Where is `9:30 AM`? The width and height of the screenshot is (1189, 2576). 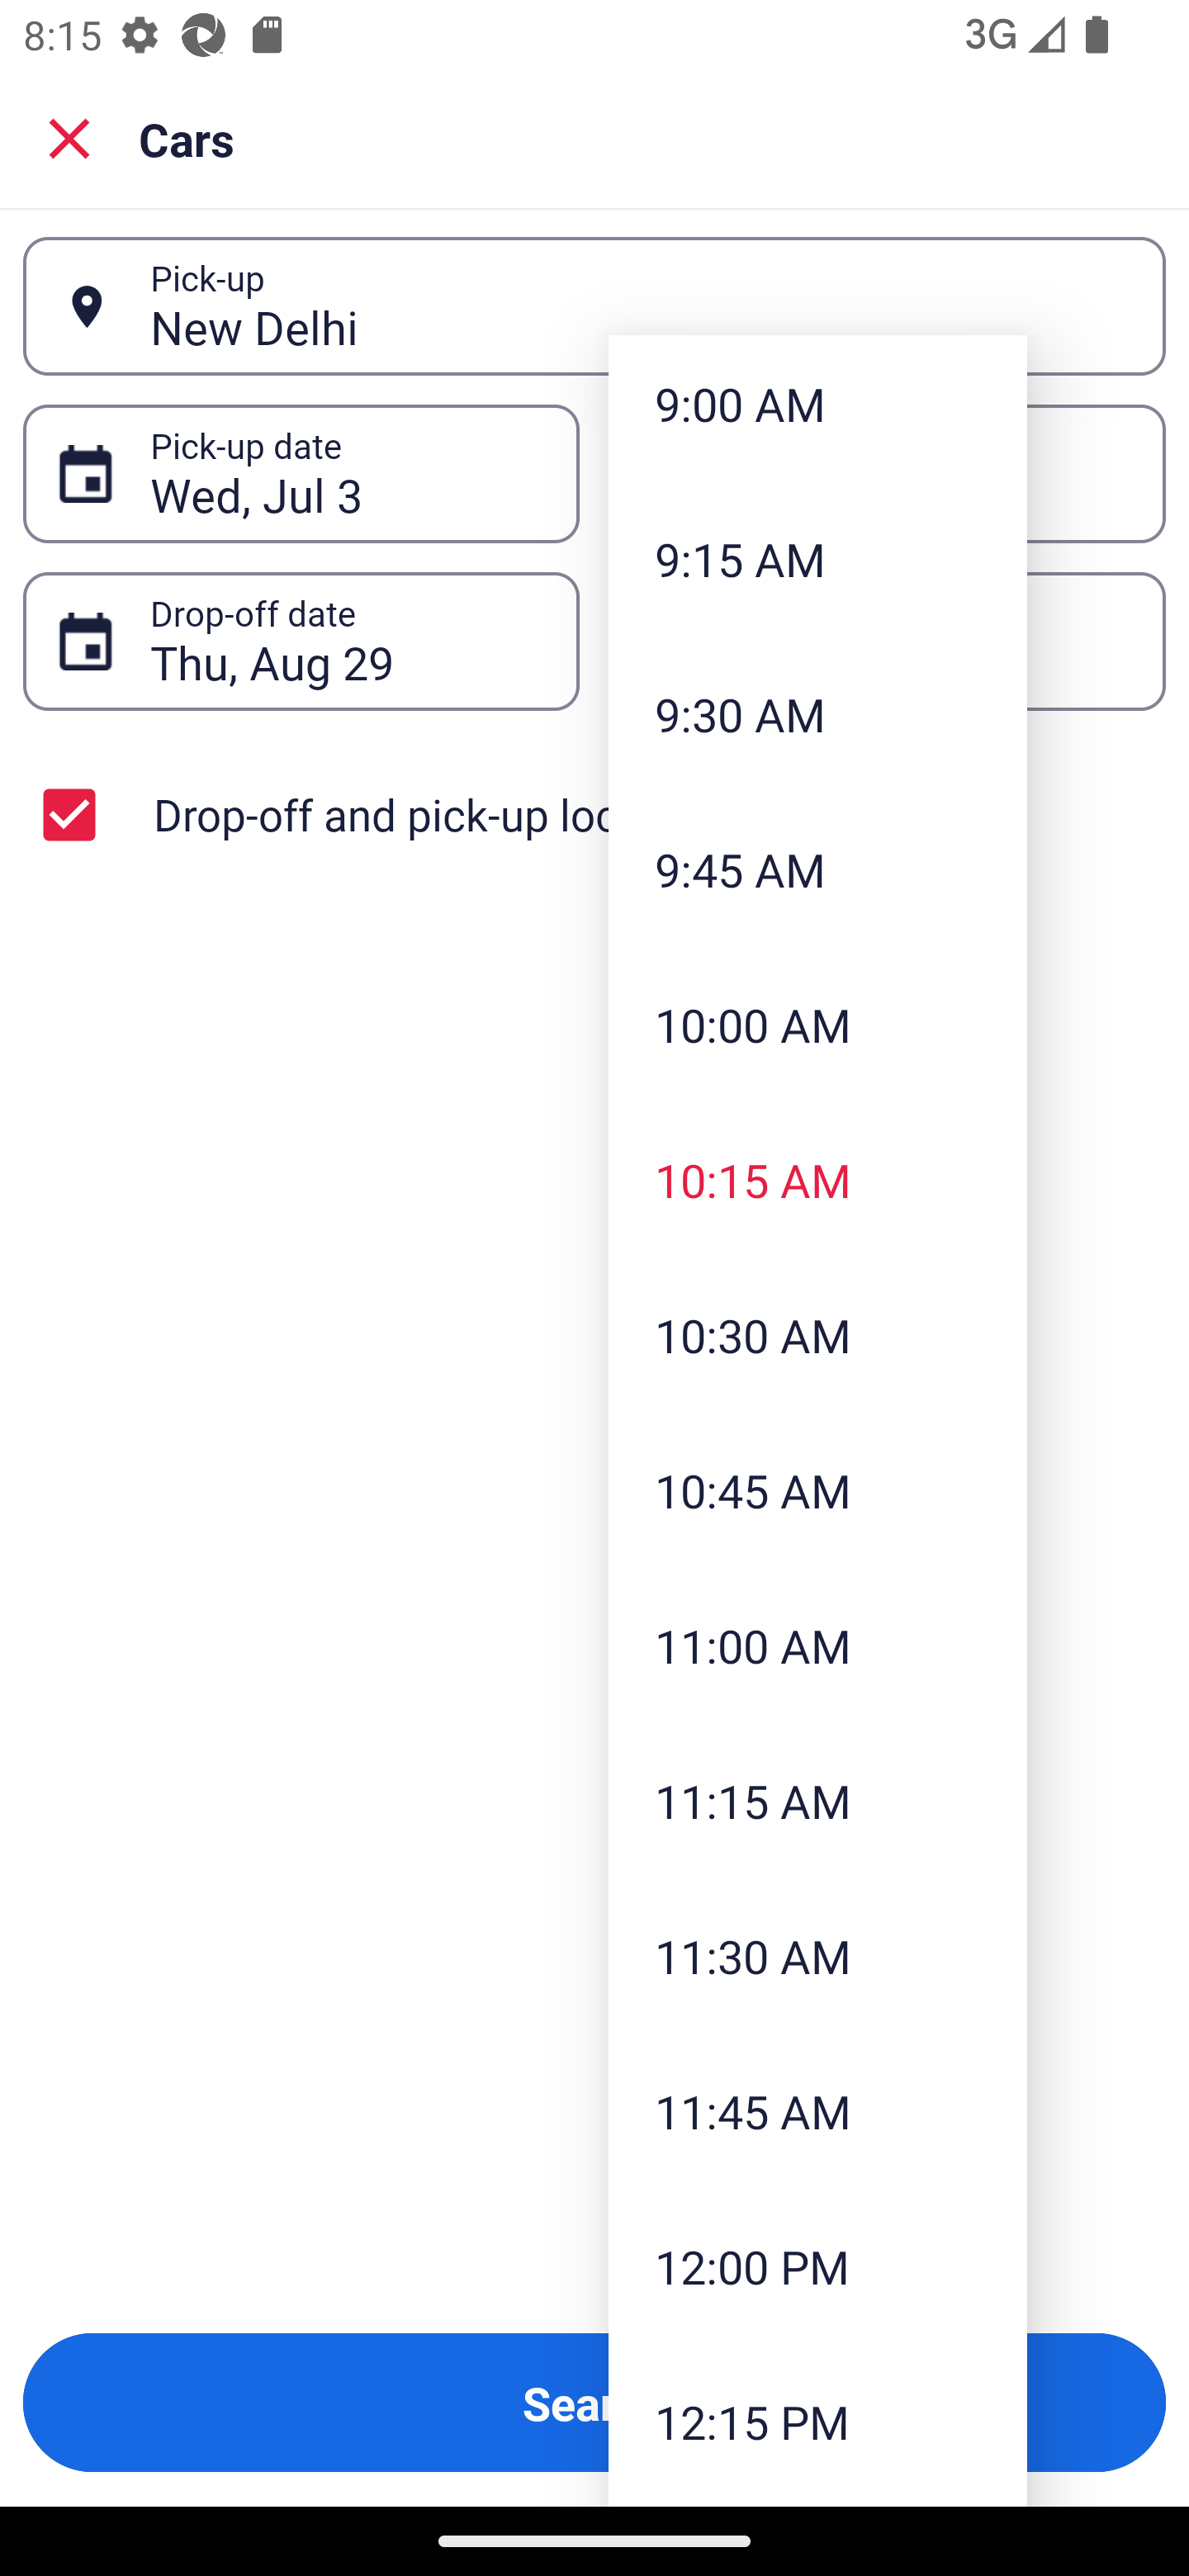 9:30 AM is located at coordinates (817, 713).